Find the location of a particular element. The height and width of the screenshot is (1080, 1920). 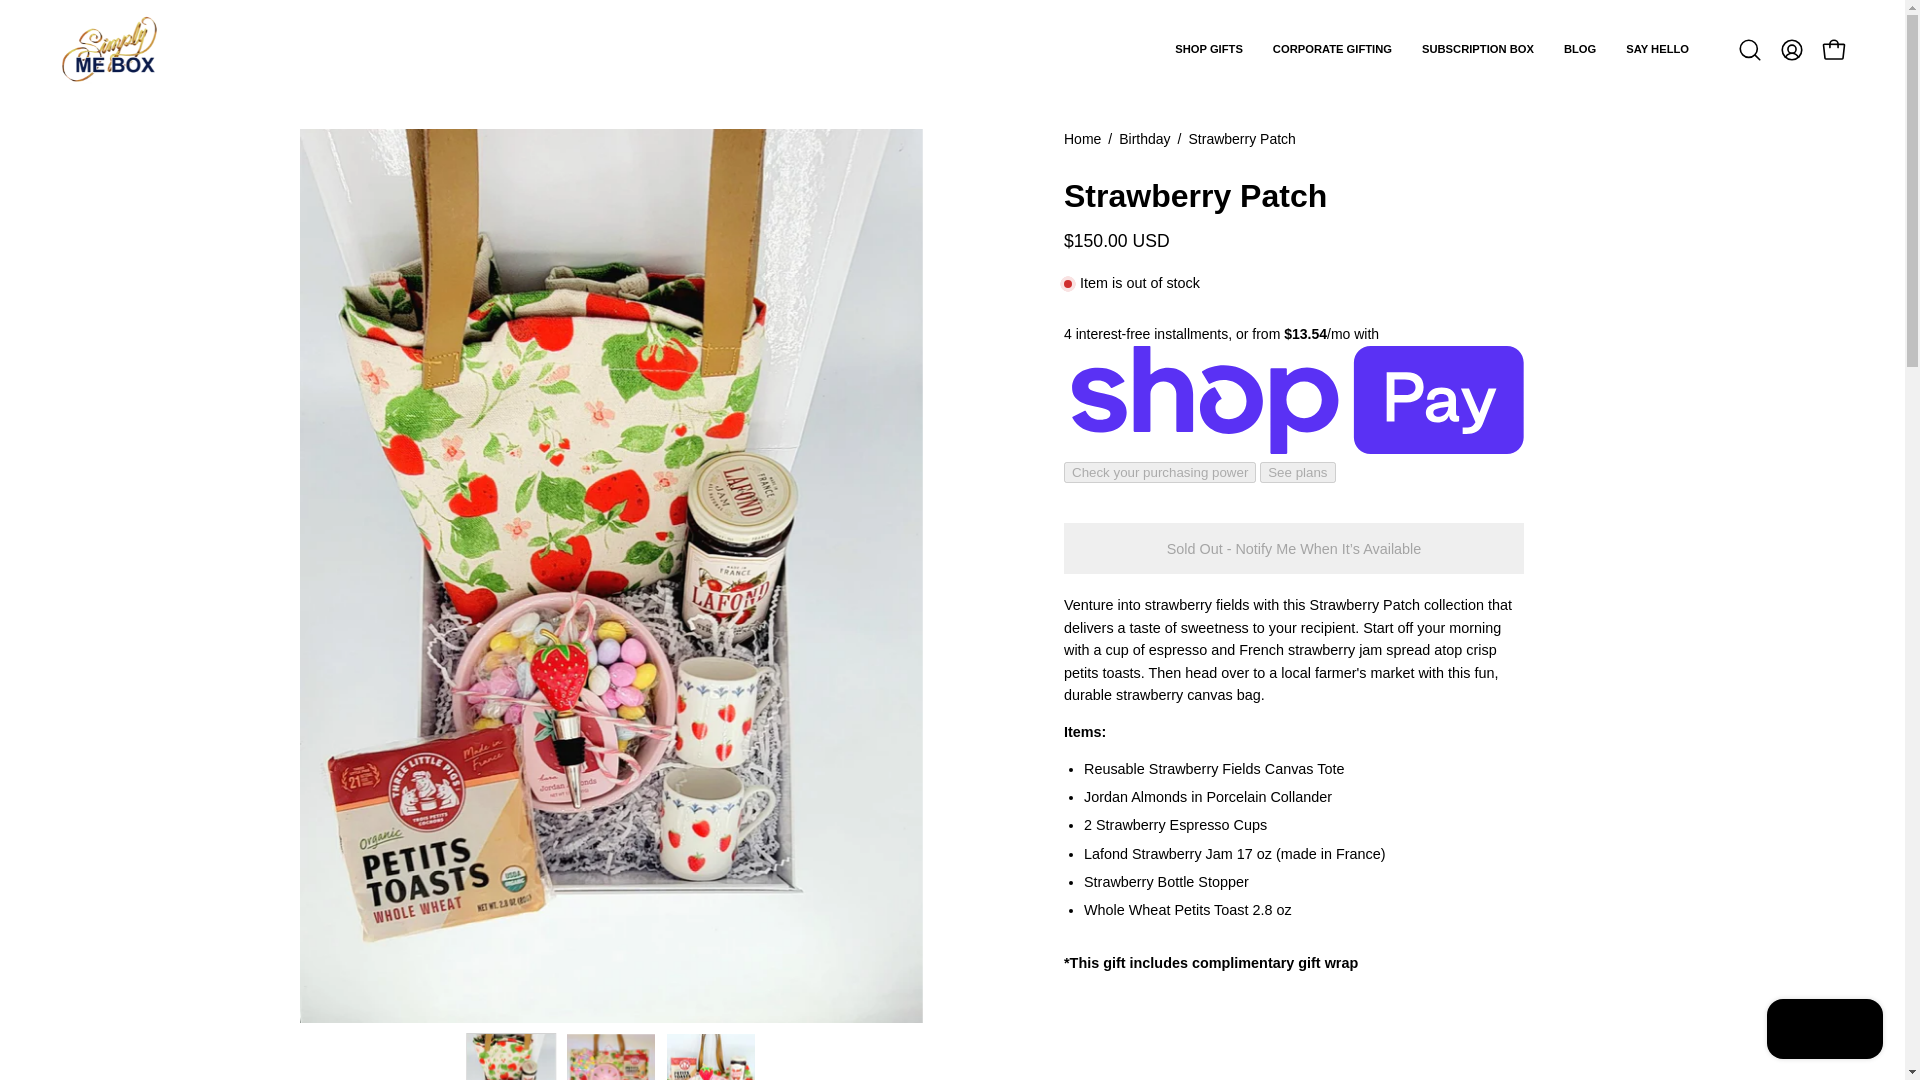

Go back to Home page is located at coordinates (1082, 140).